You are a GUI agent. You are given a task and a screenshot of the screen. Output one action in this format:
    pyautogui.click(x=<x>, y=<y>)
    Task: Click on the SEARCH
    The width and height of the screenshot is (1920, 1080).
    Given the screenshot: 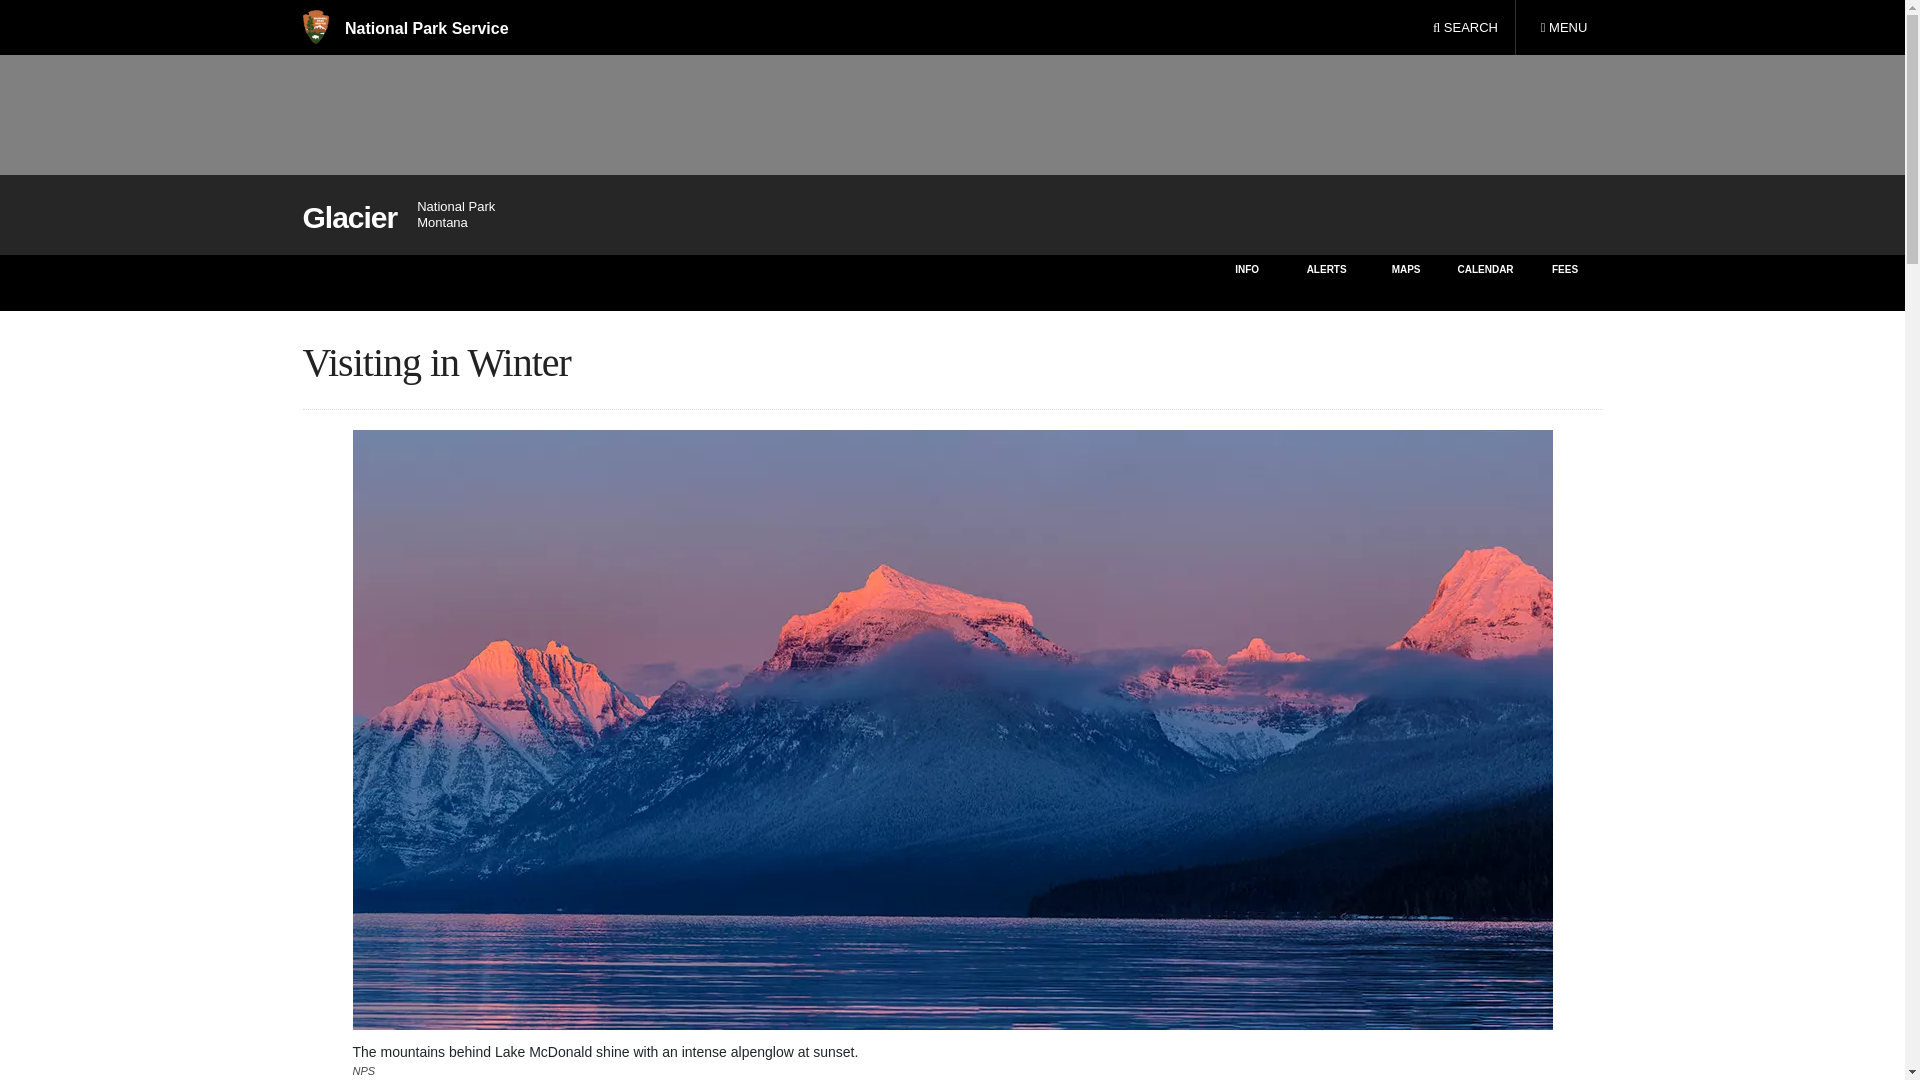 What is the action you would take?
    pyautogui.click(x=1465, y=28)
    